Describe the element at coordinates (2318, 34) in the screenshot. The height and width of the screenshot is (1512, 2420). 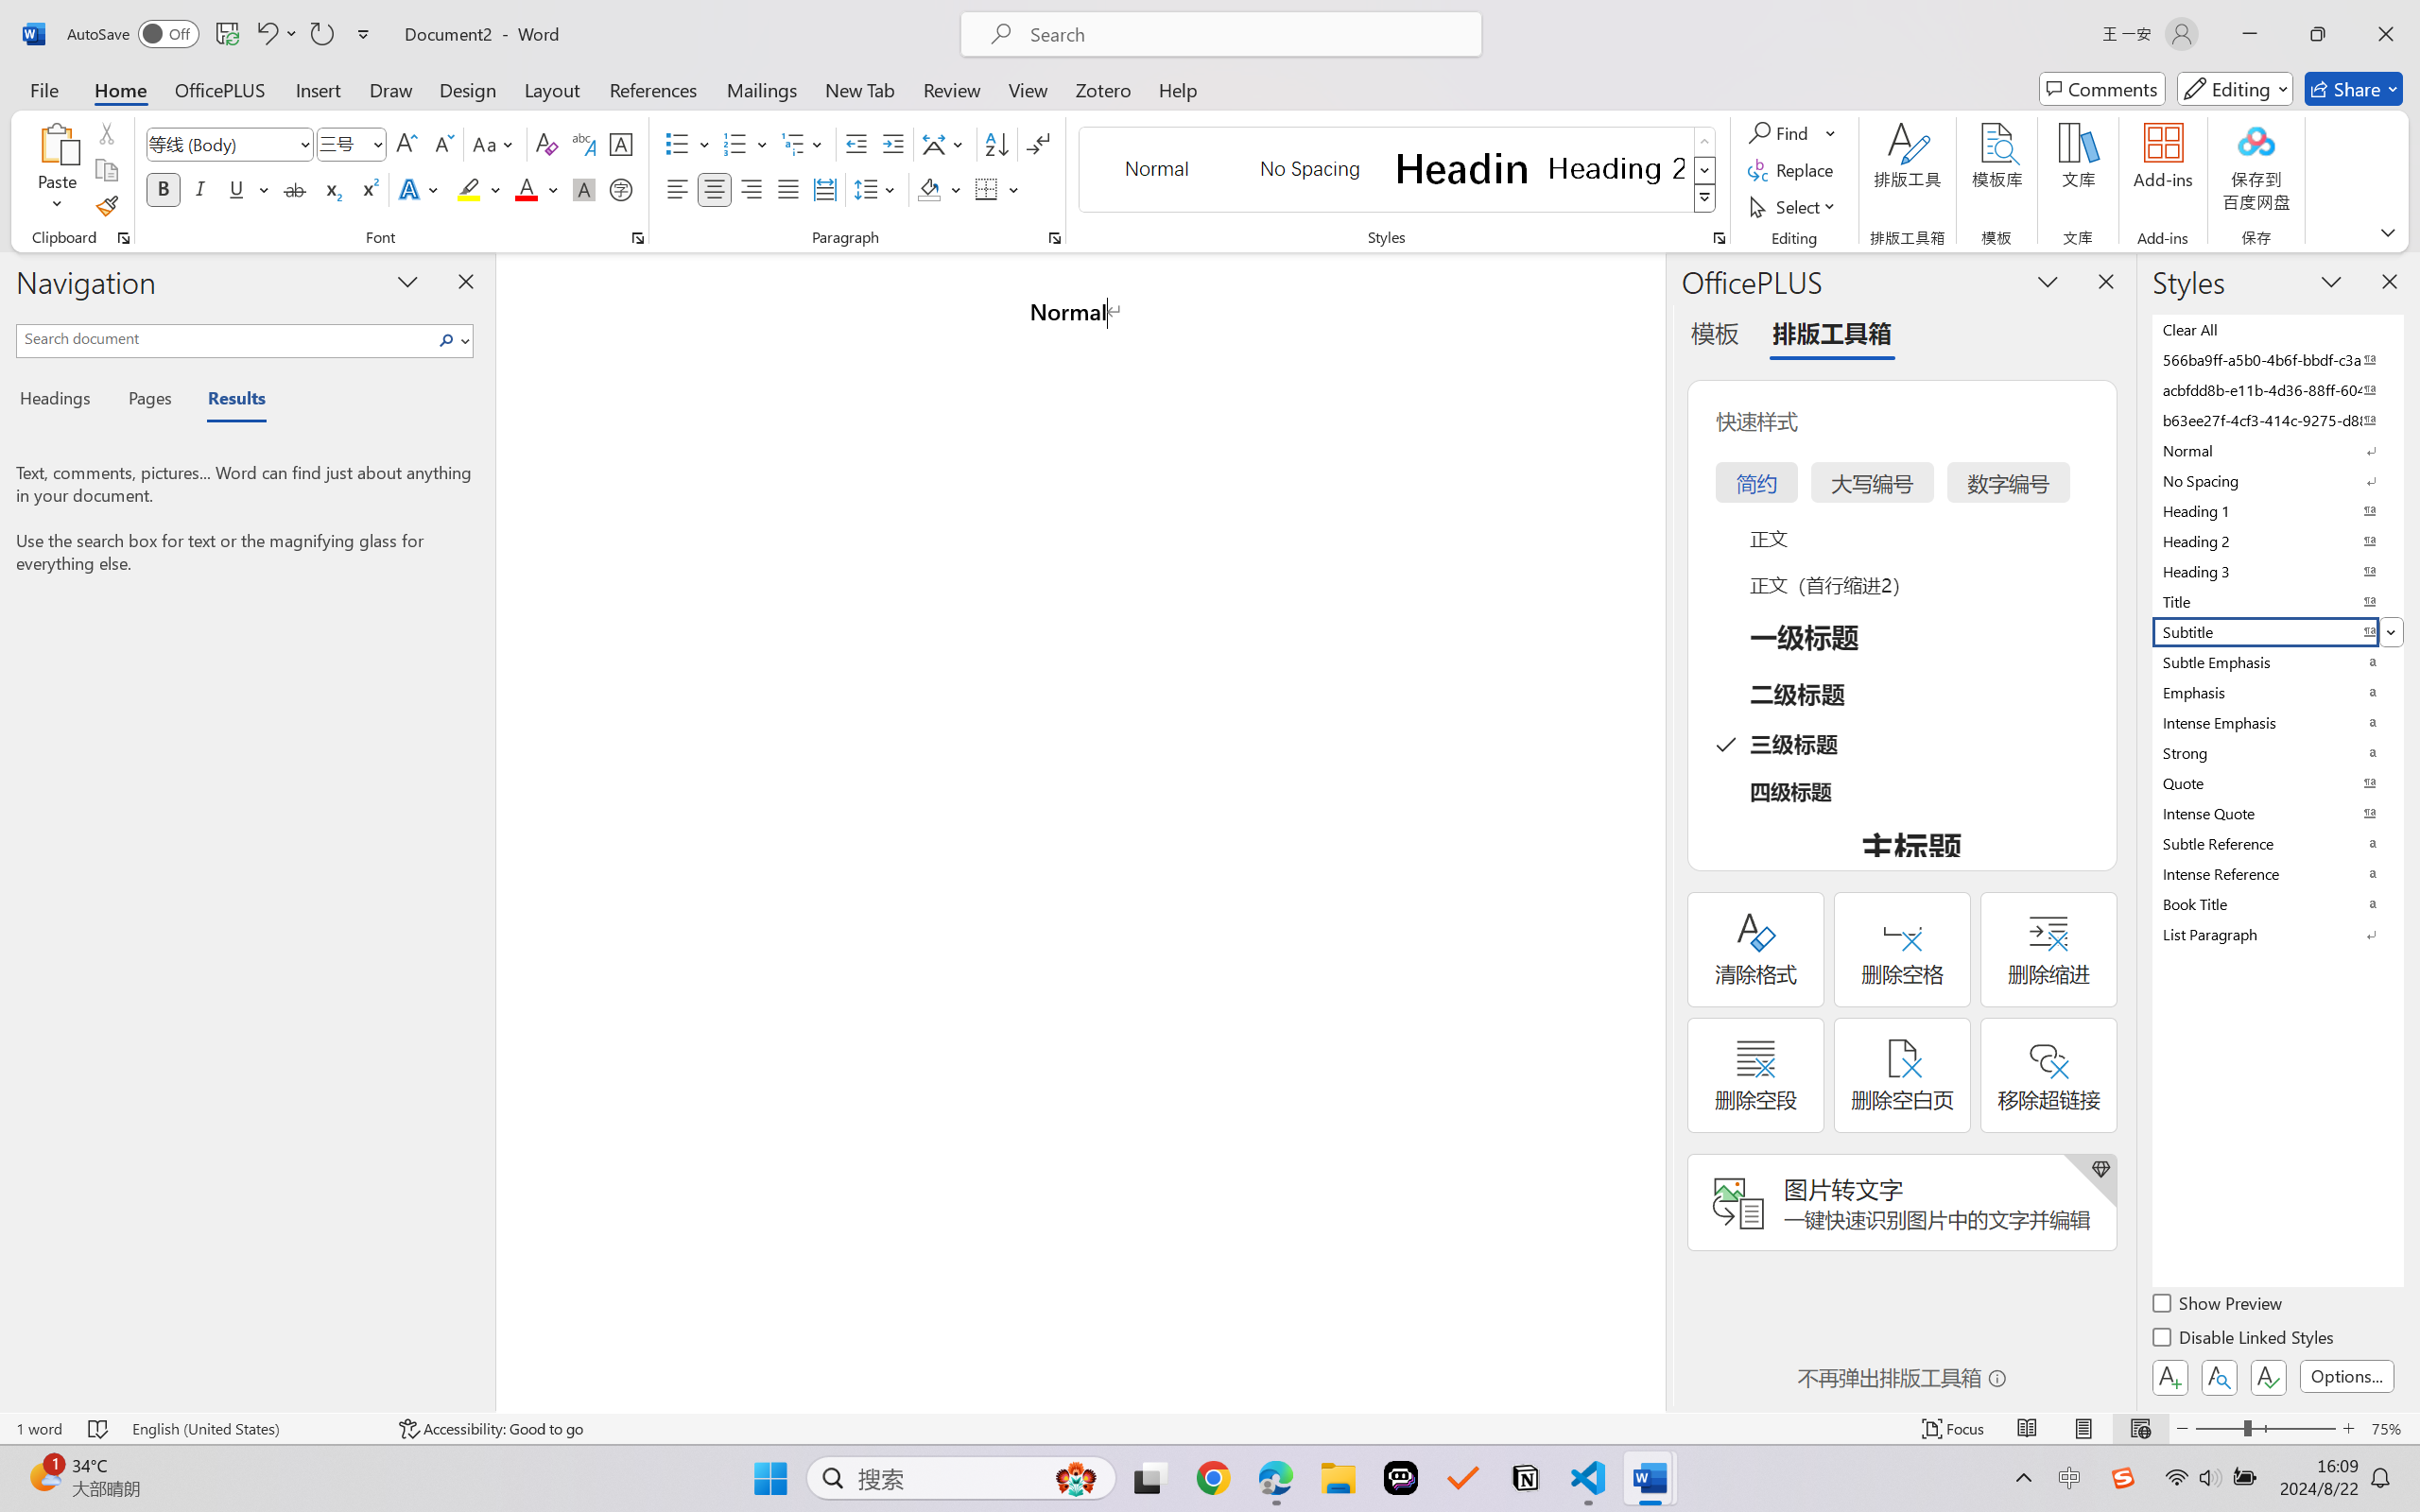
I see `Restore Down` at that location.